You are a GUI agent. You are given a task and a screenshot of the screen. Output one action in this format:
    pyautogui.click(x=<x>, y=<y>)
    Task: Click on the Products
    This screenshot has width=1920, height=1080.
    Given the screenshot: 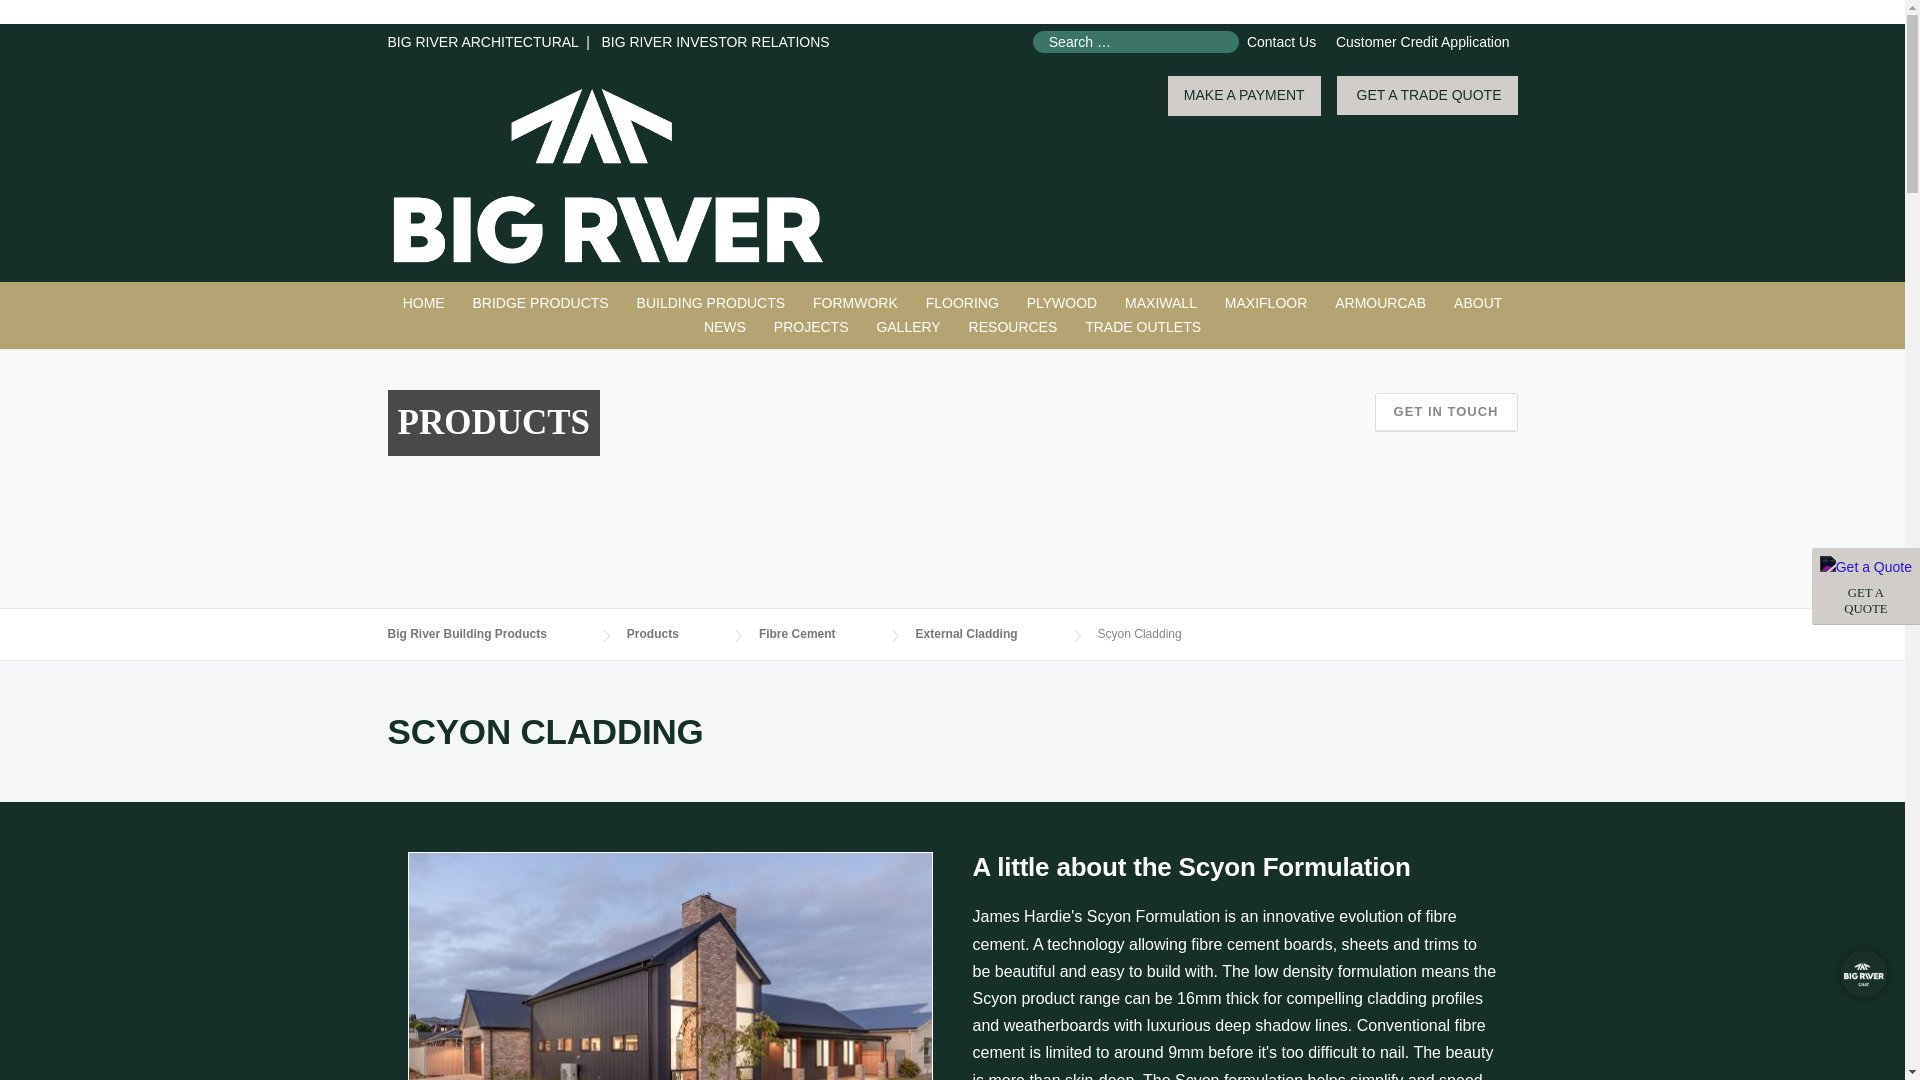 What is the action you would take?
    pyautogui.click(x=672, y=634)
    